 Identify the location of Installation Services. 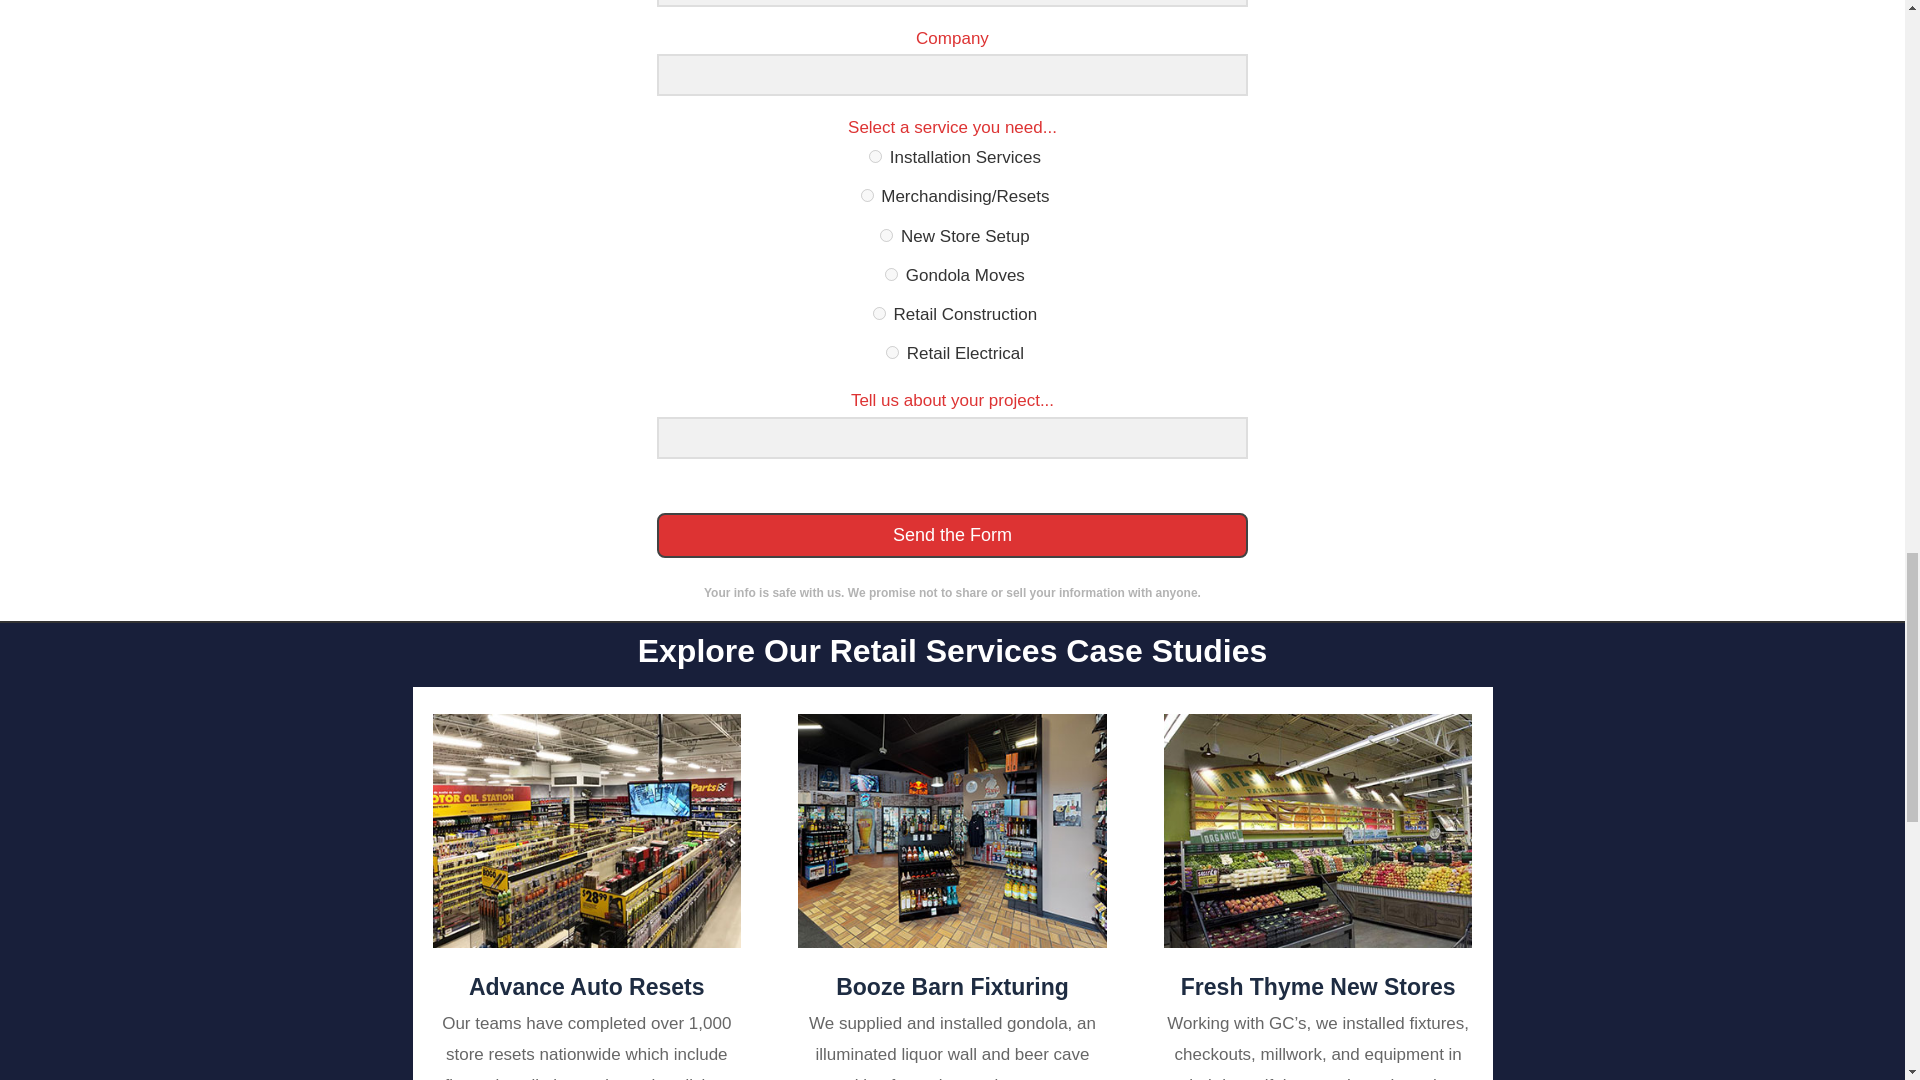
(875, 156).